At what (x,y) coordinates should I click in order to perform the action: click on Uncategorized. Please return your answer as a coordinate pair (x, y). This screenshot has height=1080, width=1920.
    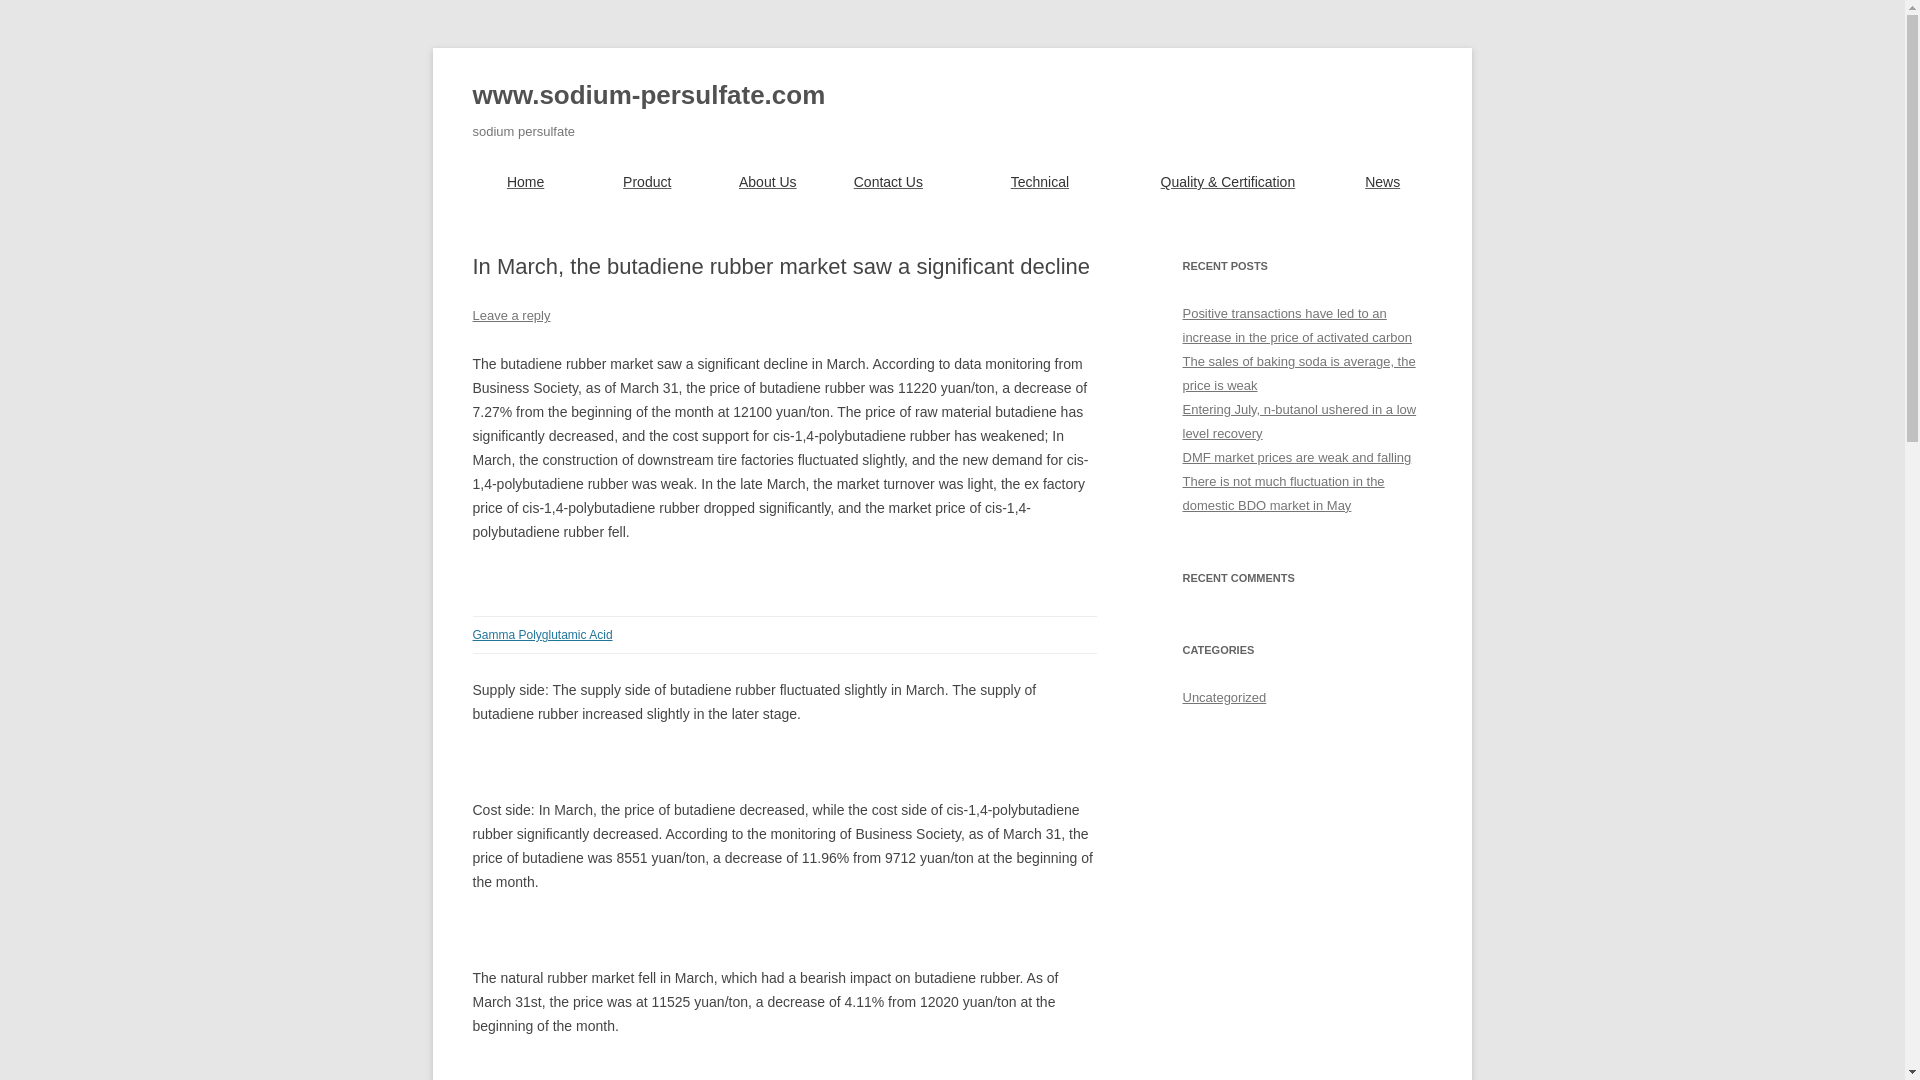
    Looking at the image, I should click on (1224, 698).